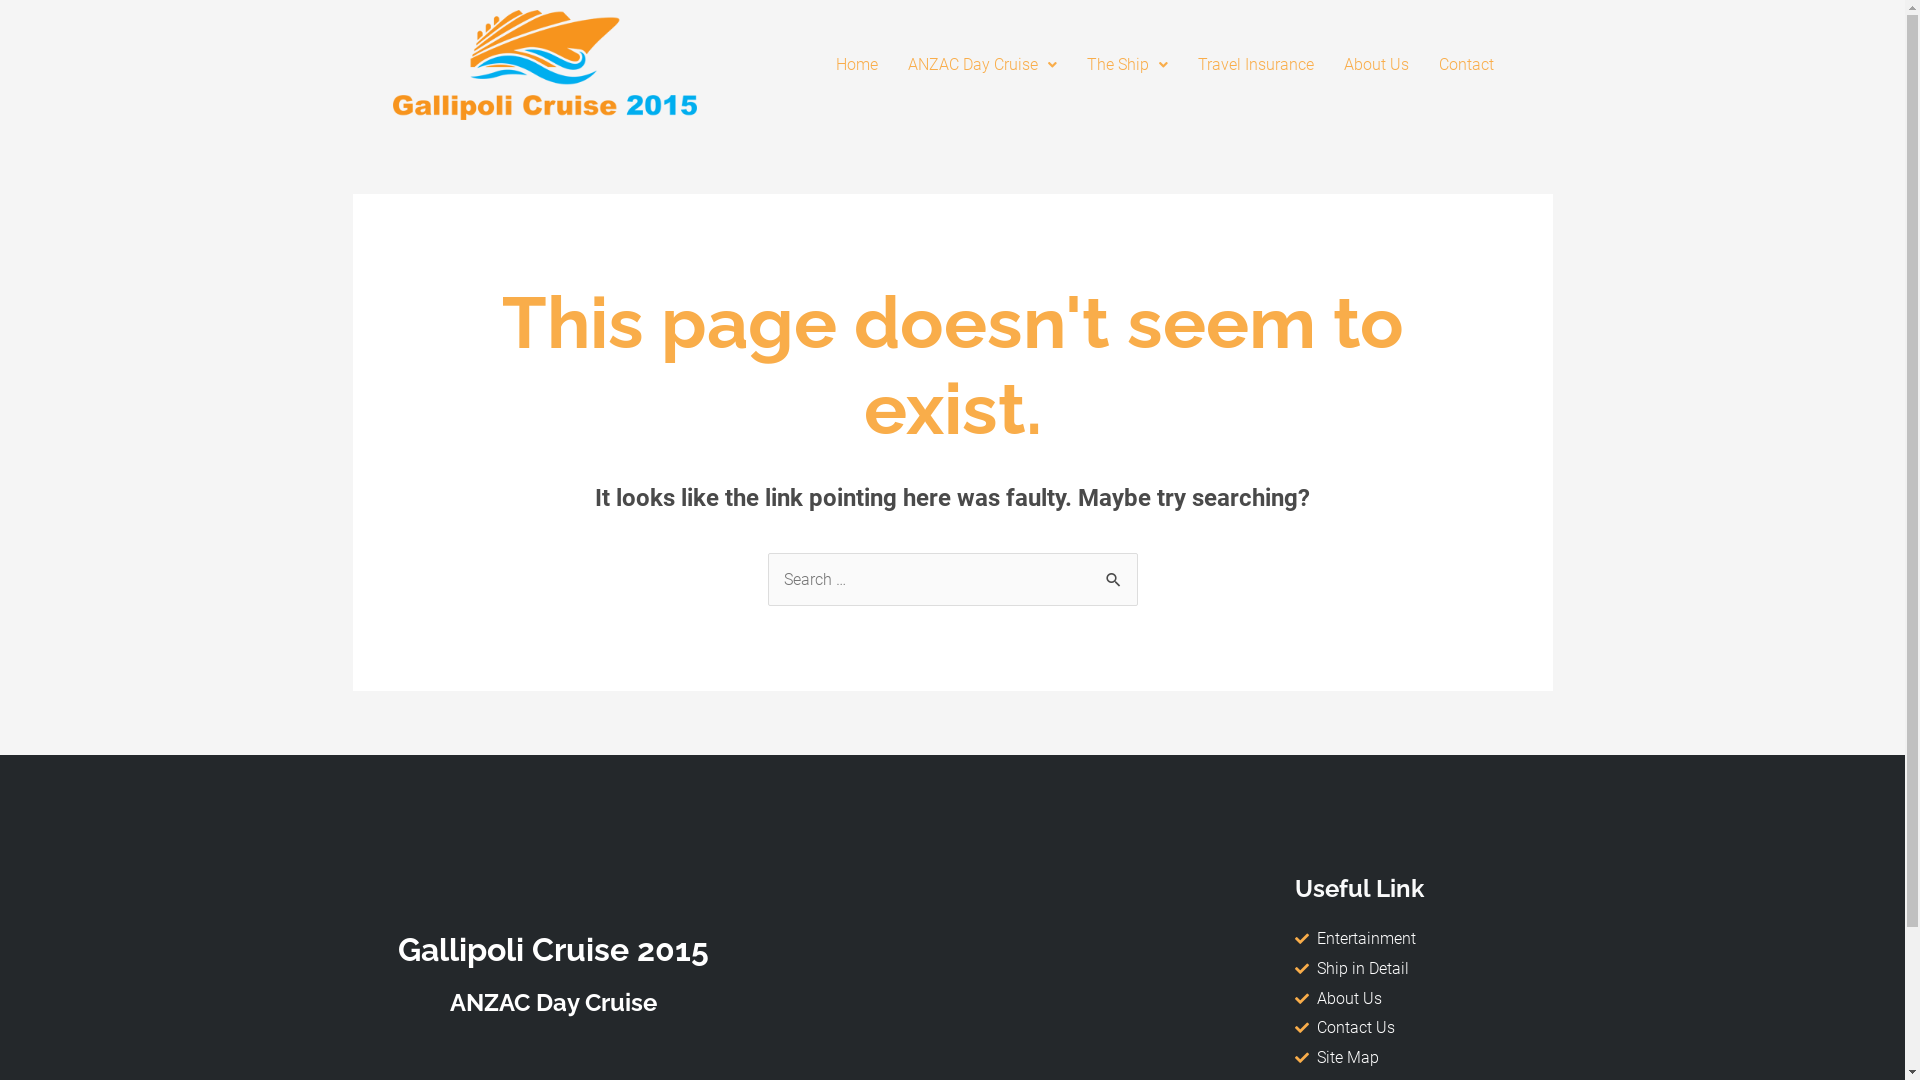 Image resolution: width=1920 pixels, height=1080 pixels. I want to click on Gallipoli Cruise 2015, so click(554, 950).